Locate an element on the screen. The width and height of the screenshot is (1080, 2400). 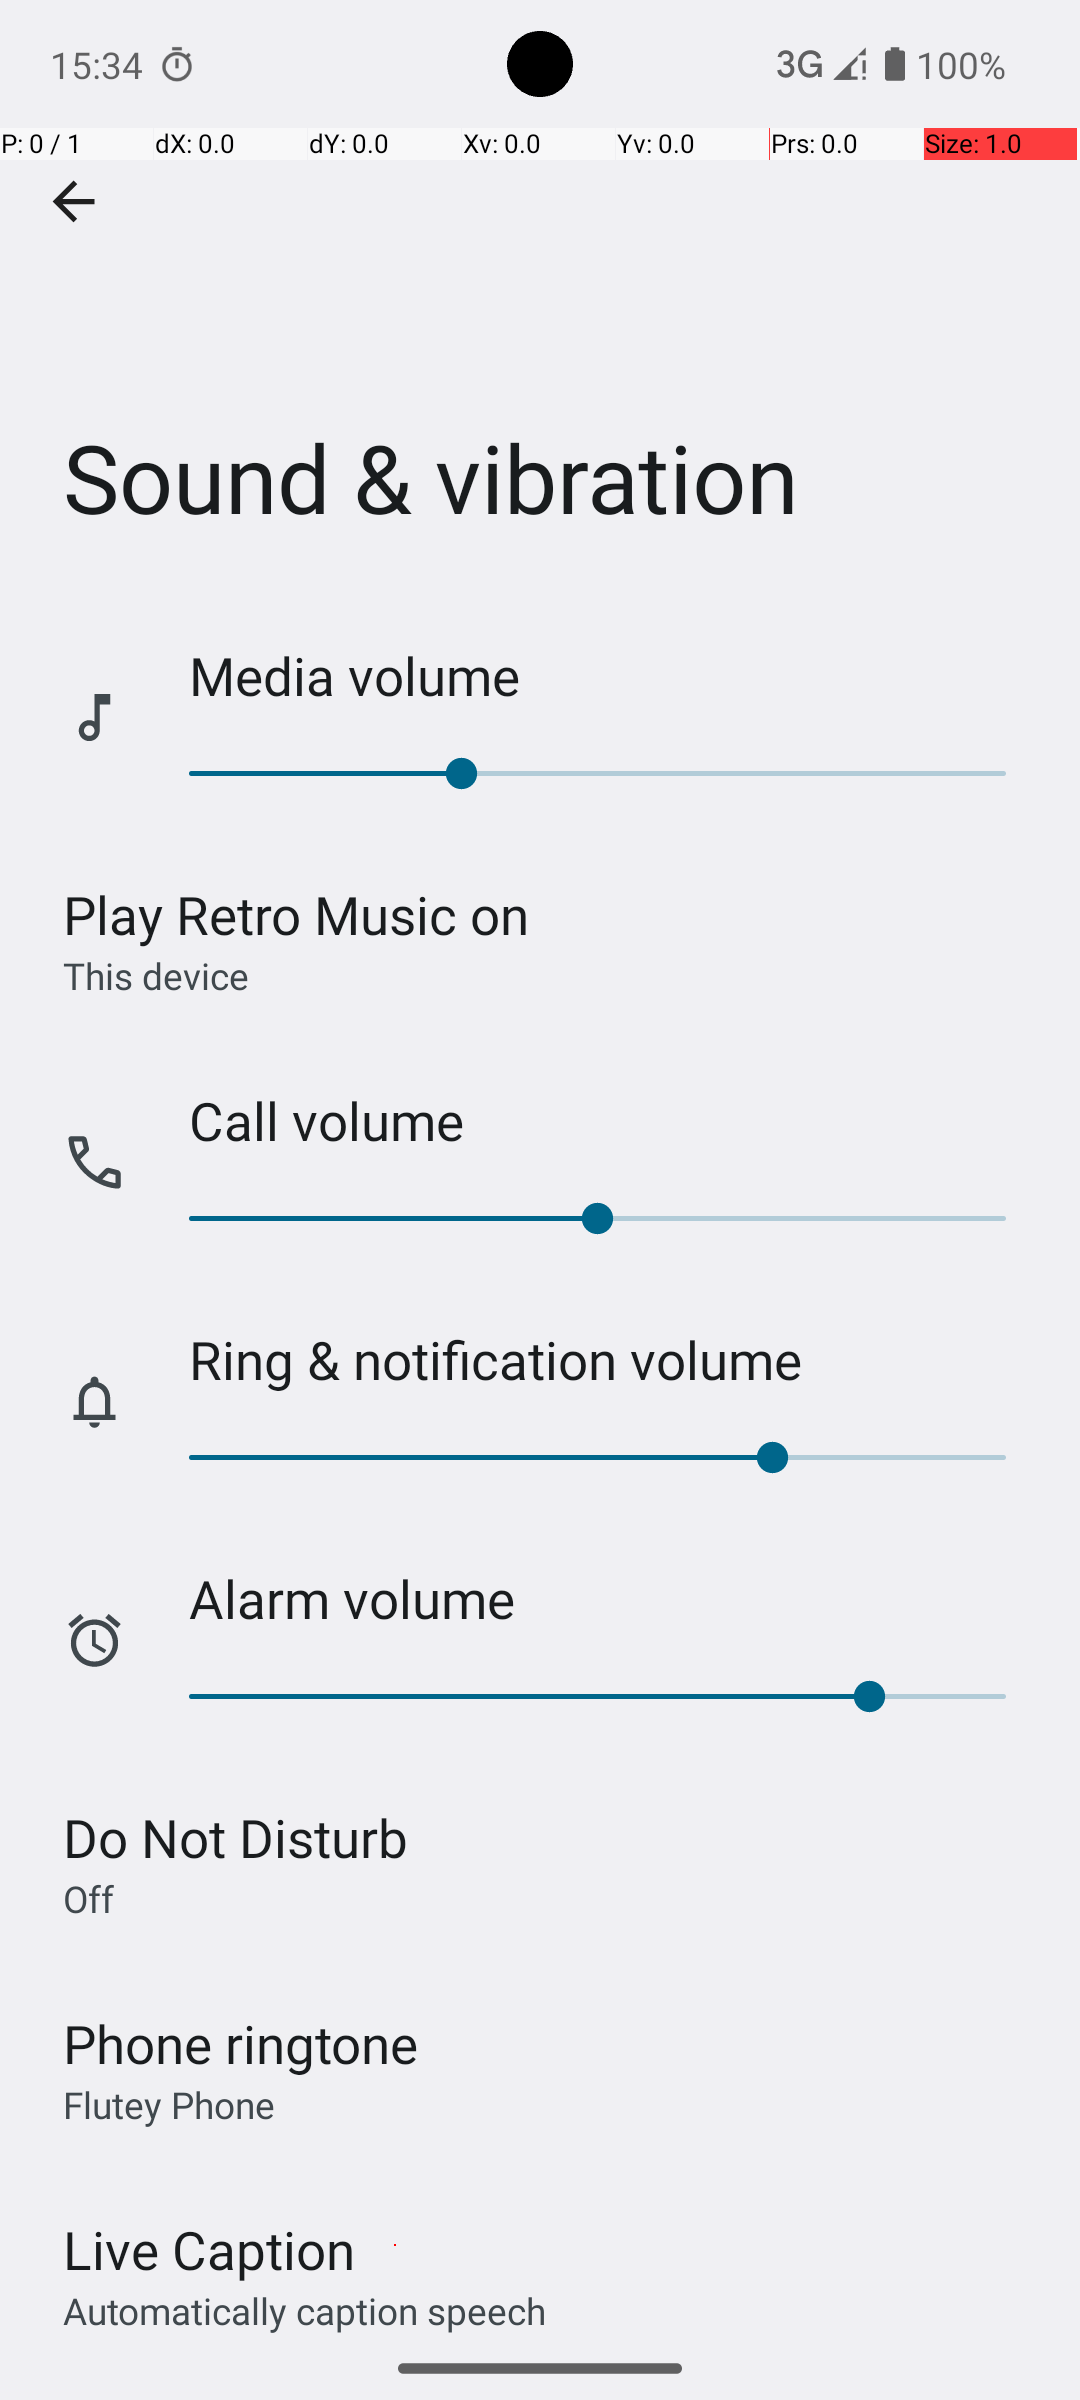
Alarm volume is located at coordinates (614, 1598).